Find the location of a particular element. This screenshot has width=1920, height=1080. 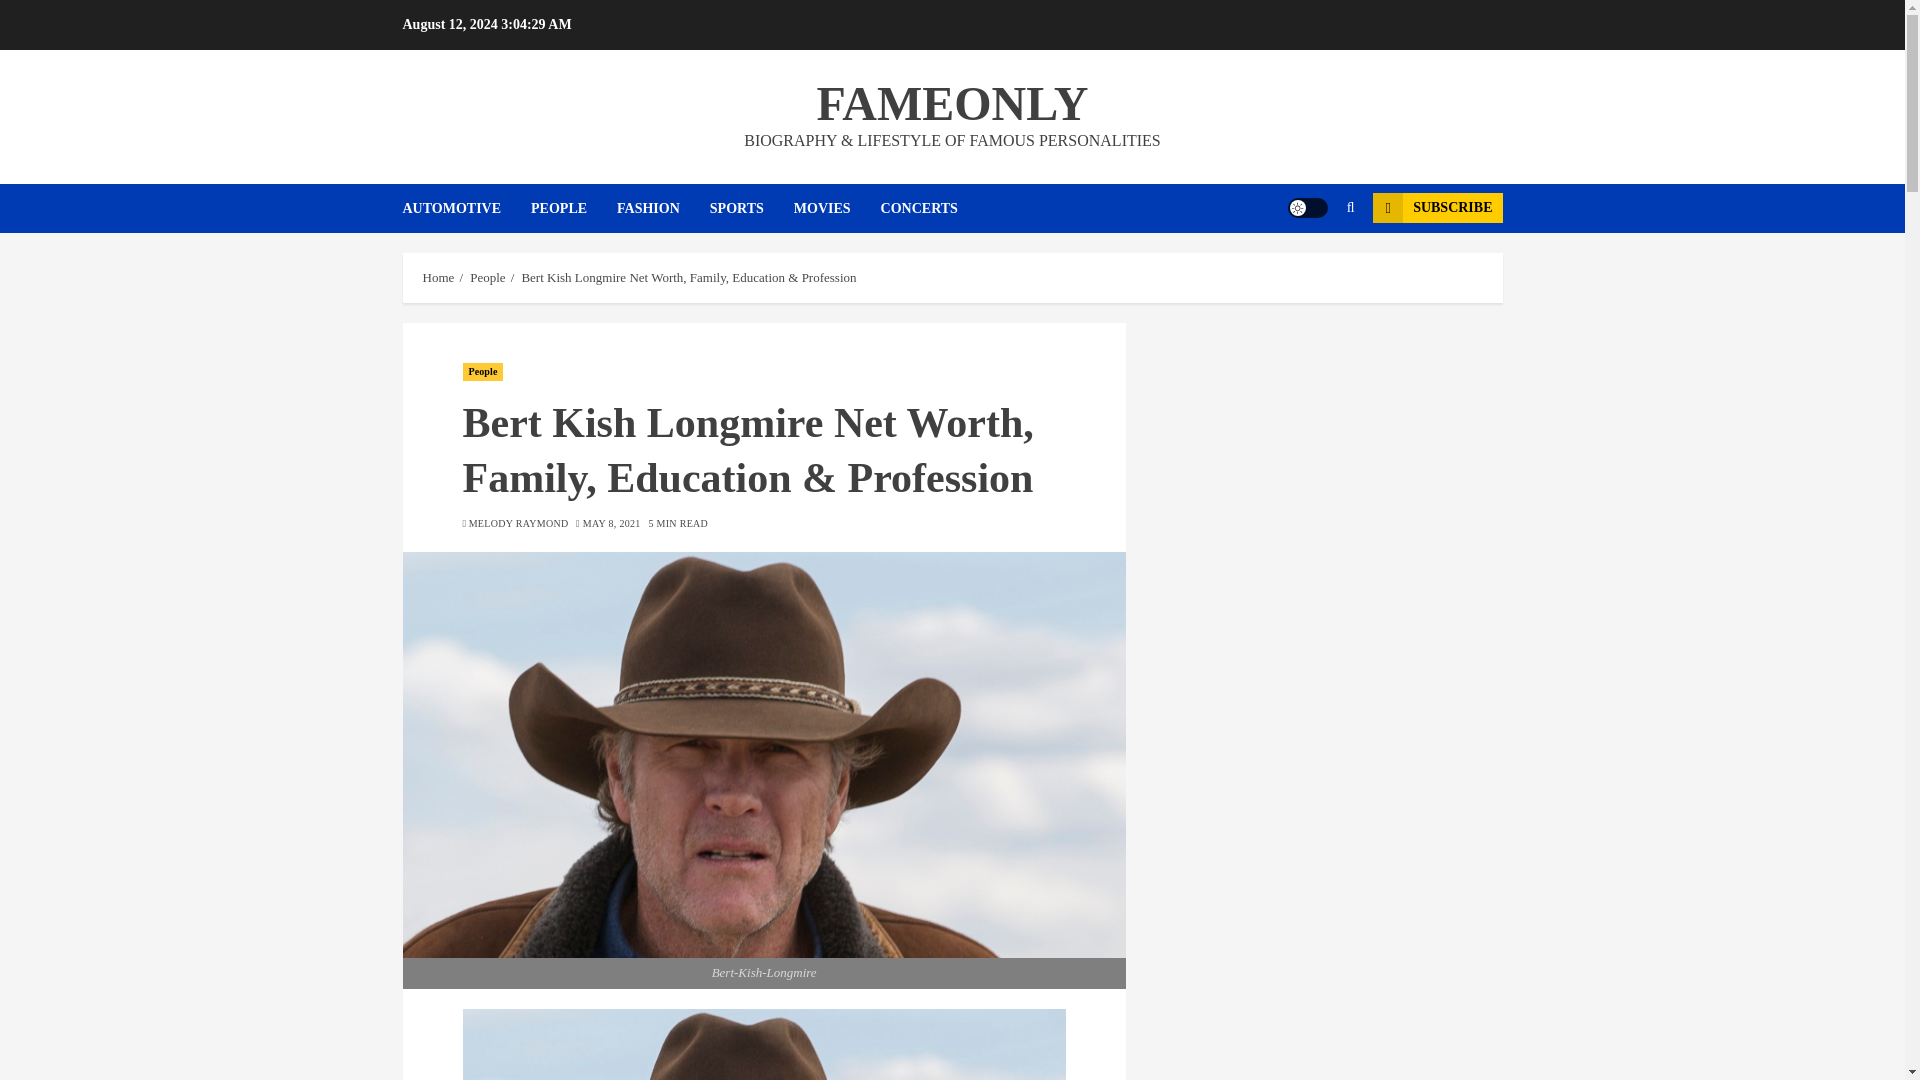

MOVIES is located at coordinates (838, 208).